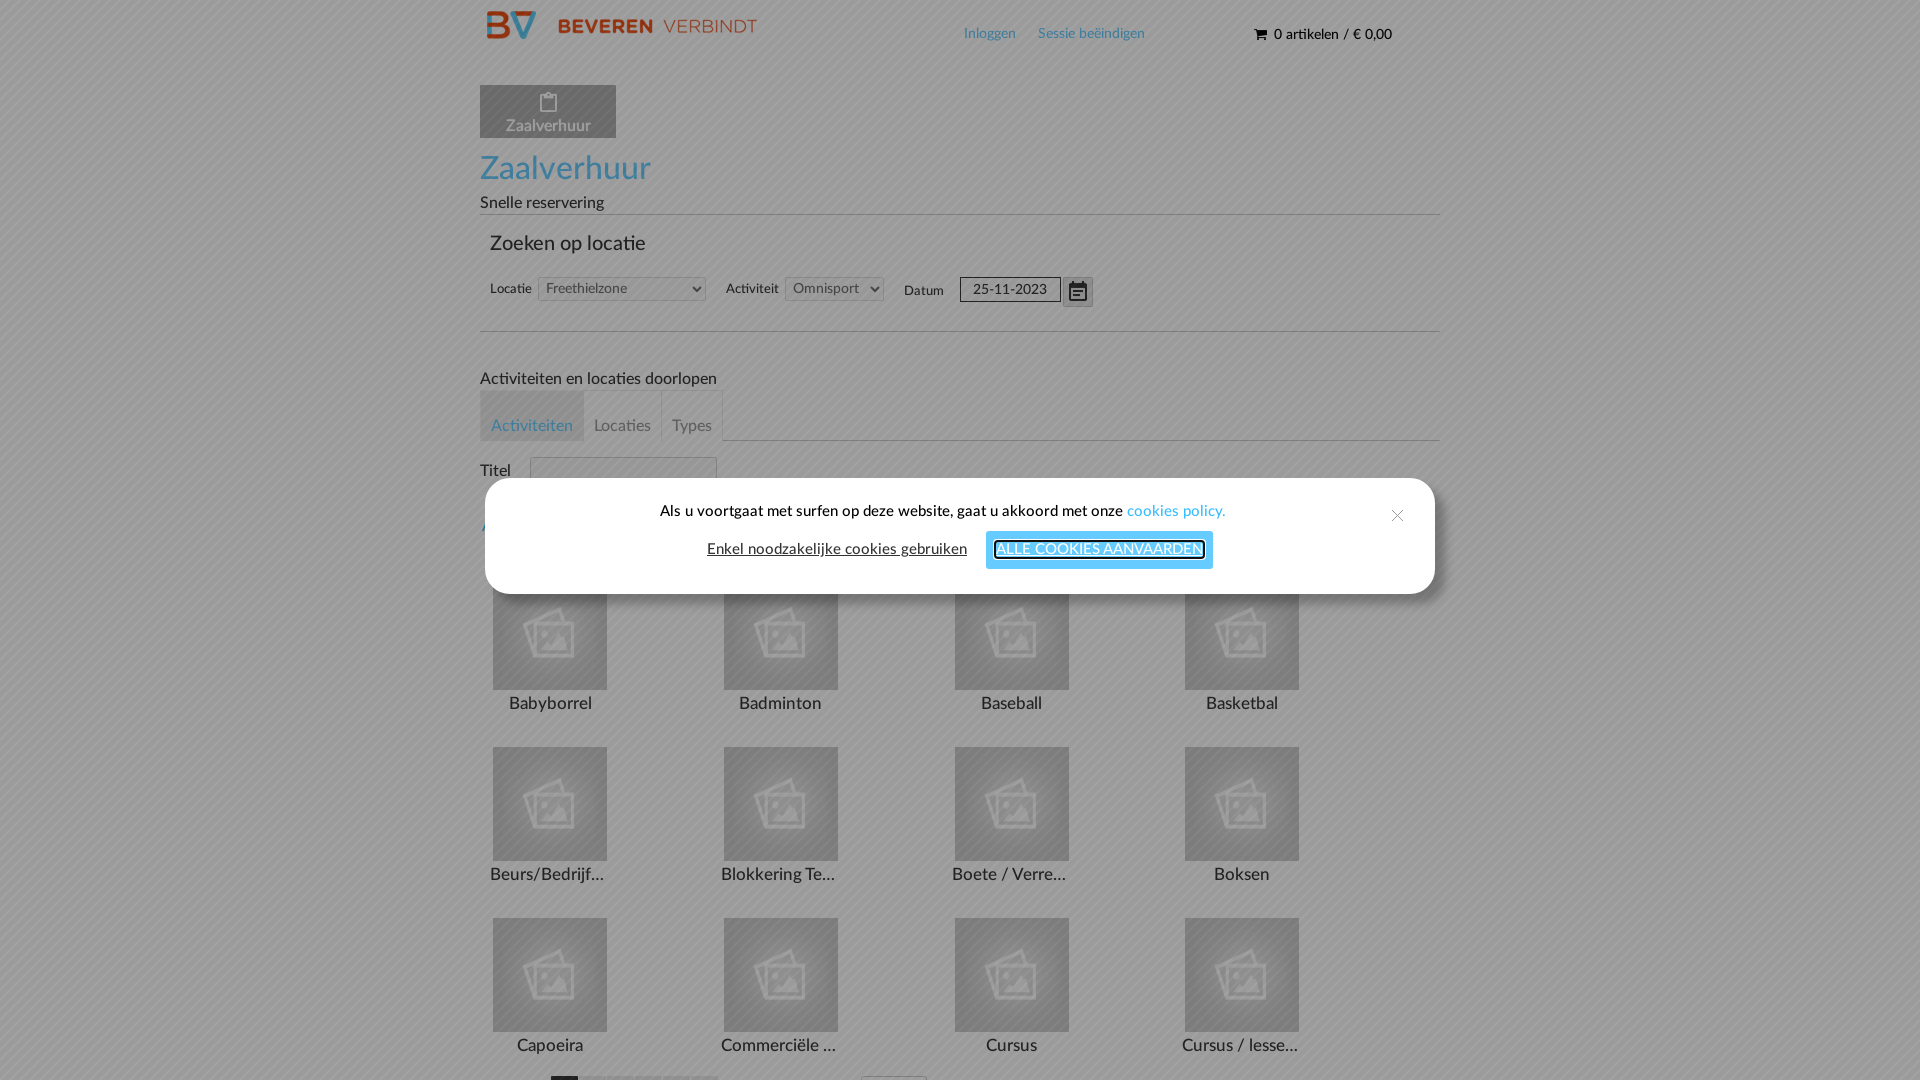 The height and width of the screenshot is (1080, 1920). Describe the element at coordinates (622, 416) in the screenshot. I see `Locaties` at that location.